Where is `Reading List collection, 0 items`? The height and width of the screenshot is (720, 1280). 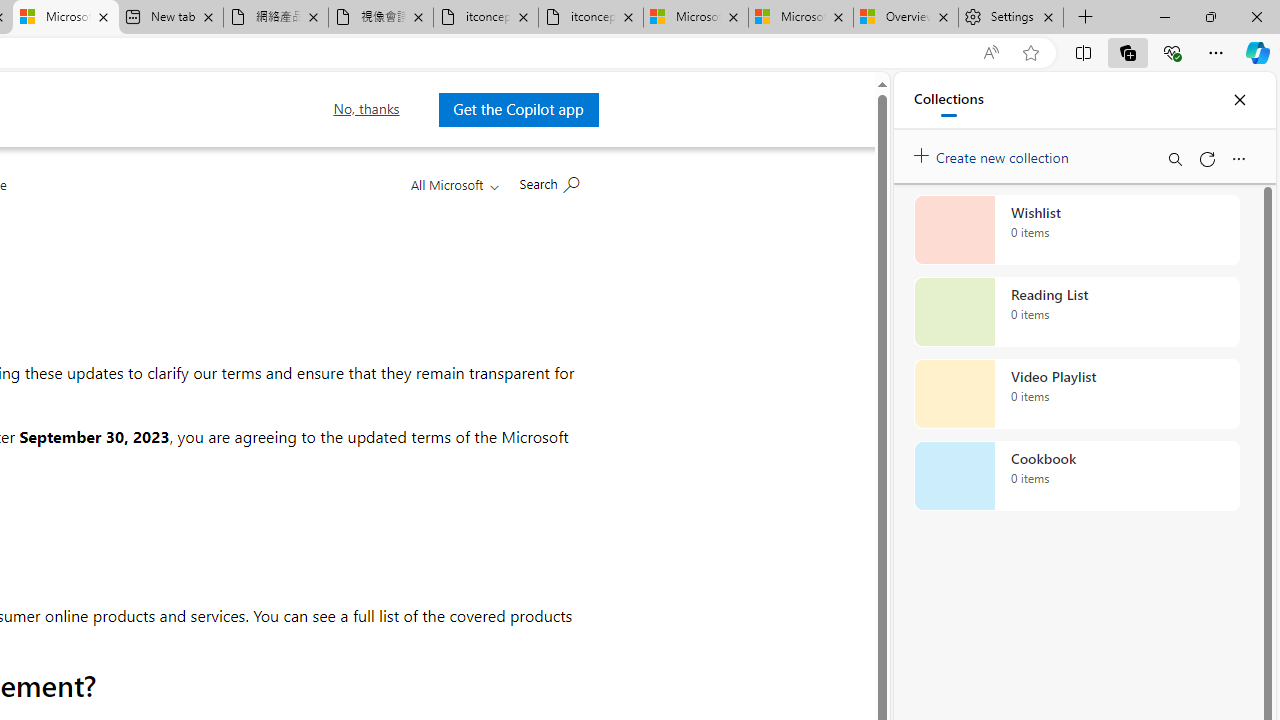
Reading List collection, 0 items is located at coordinates (1076, 312).